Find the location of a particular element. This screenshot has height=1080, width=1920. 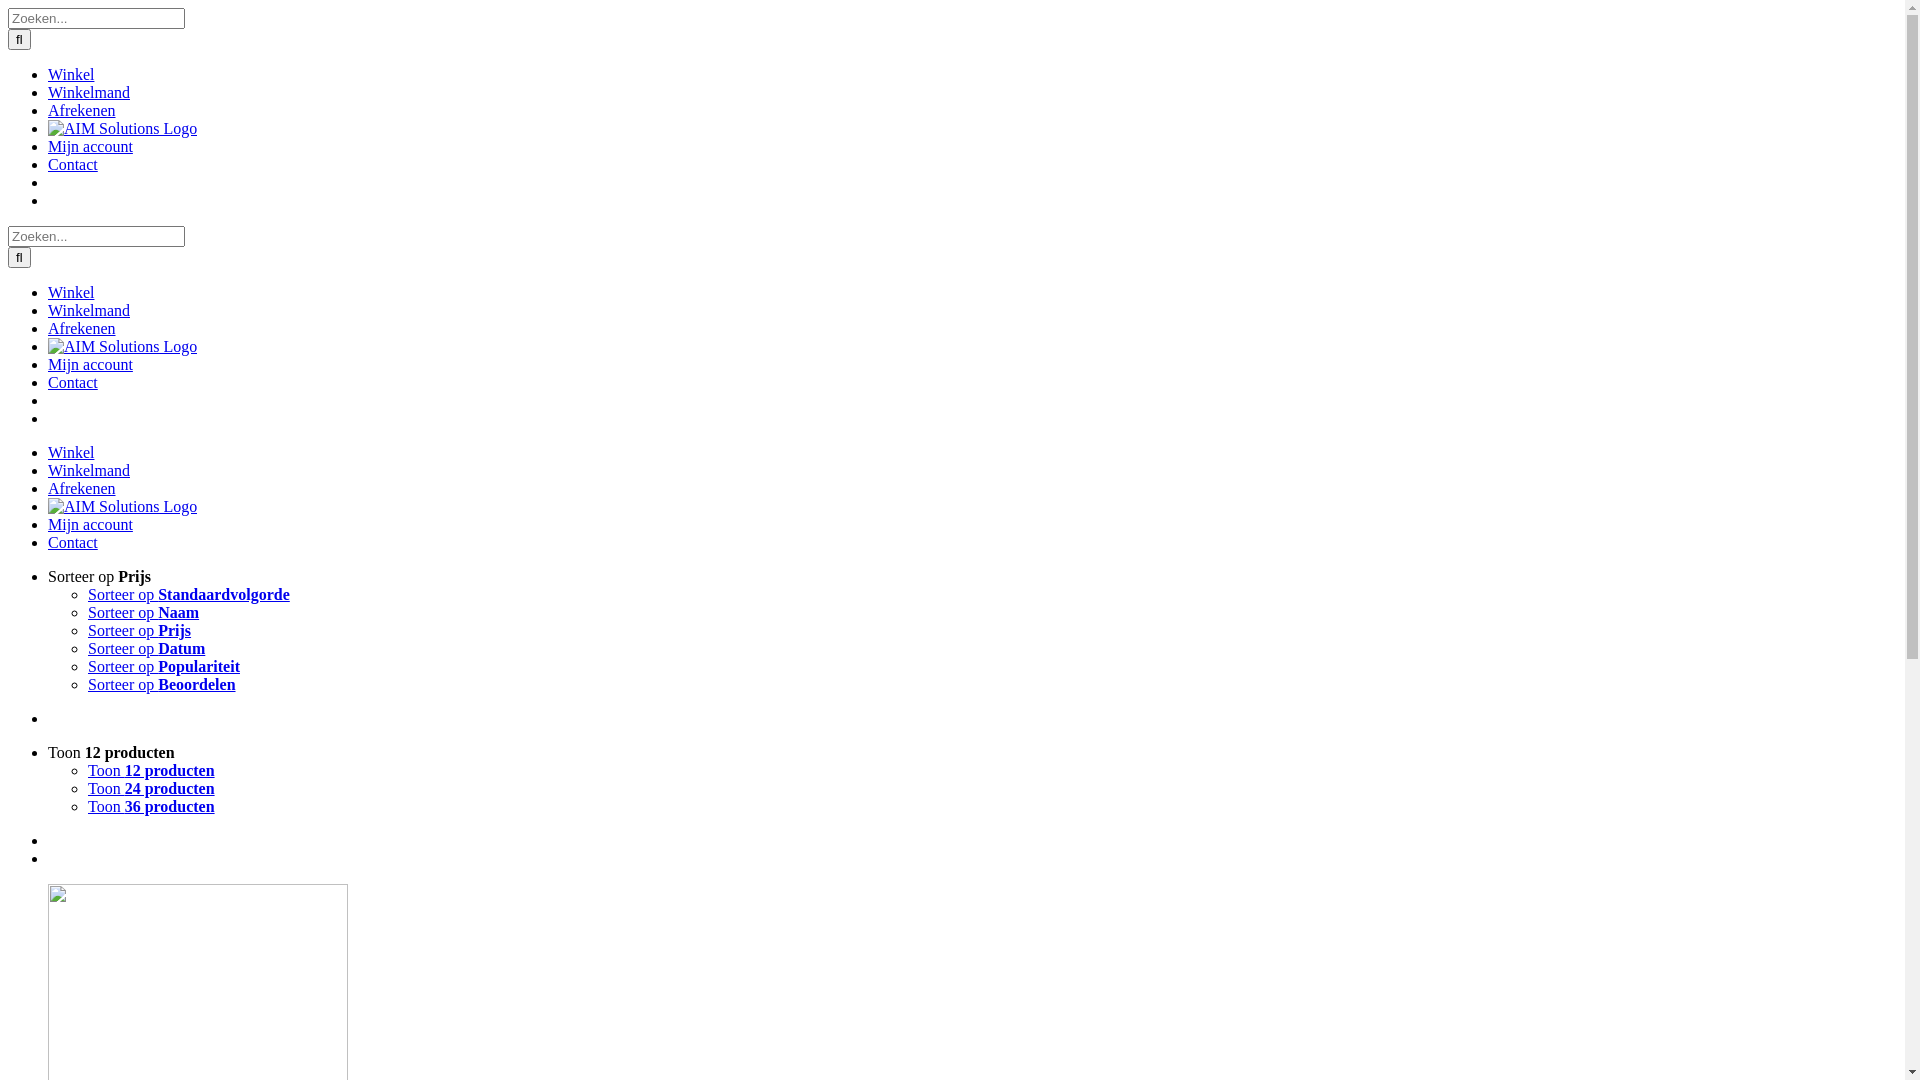

Sorteer op Beoordelen is located at coordinates (162, 684).